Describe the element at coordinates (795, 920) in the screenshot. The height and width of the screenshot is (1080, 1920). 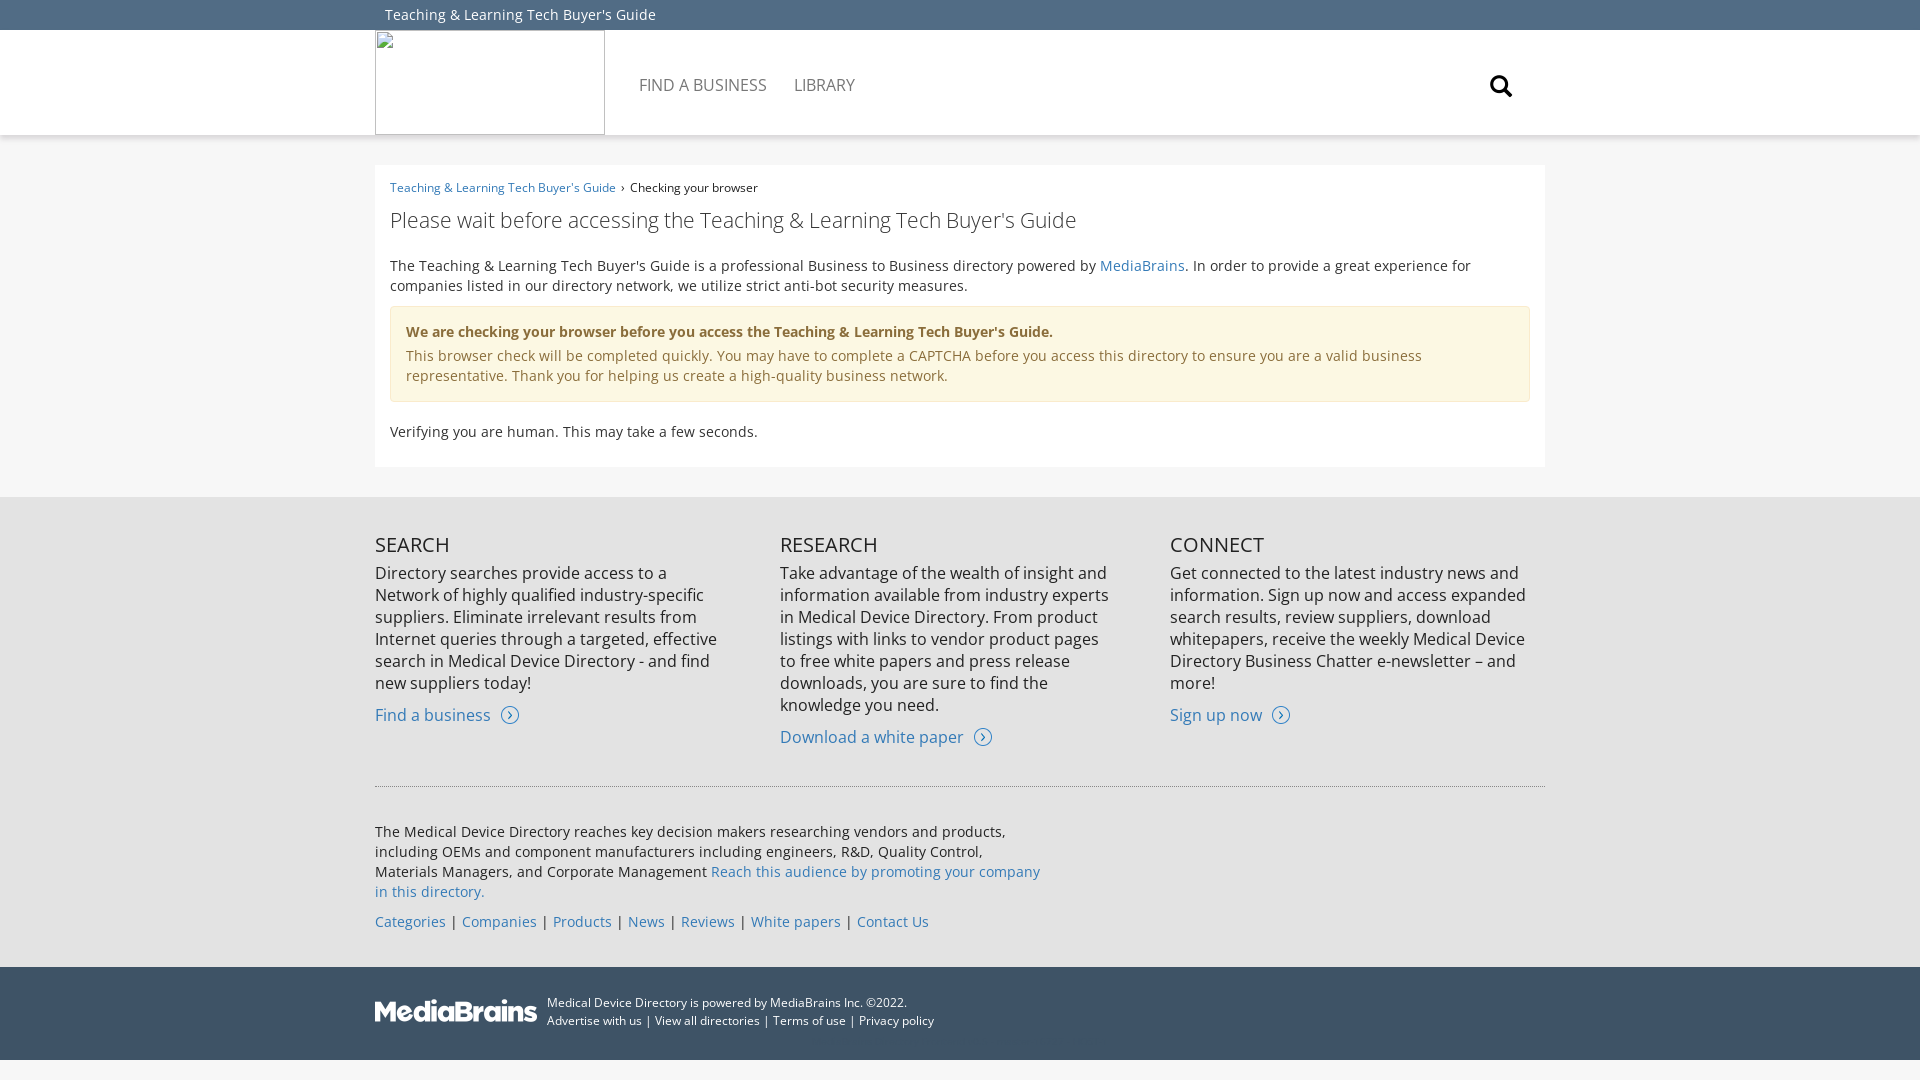
I see `White papers` at that location.